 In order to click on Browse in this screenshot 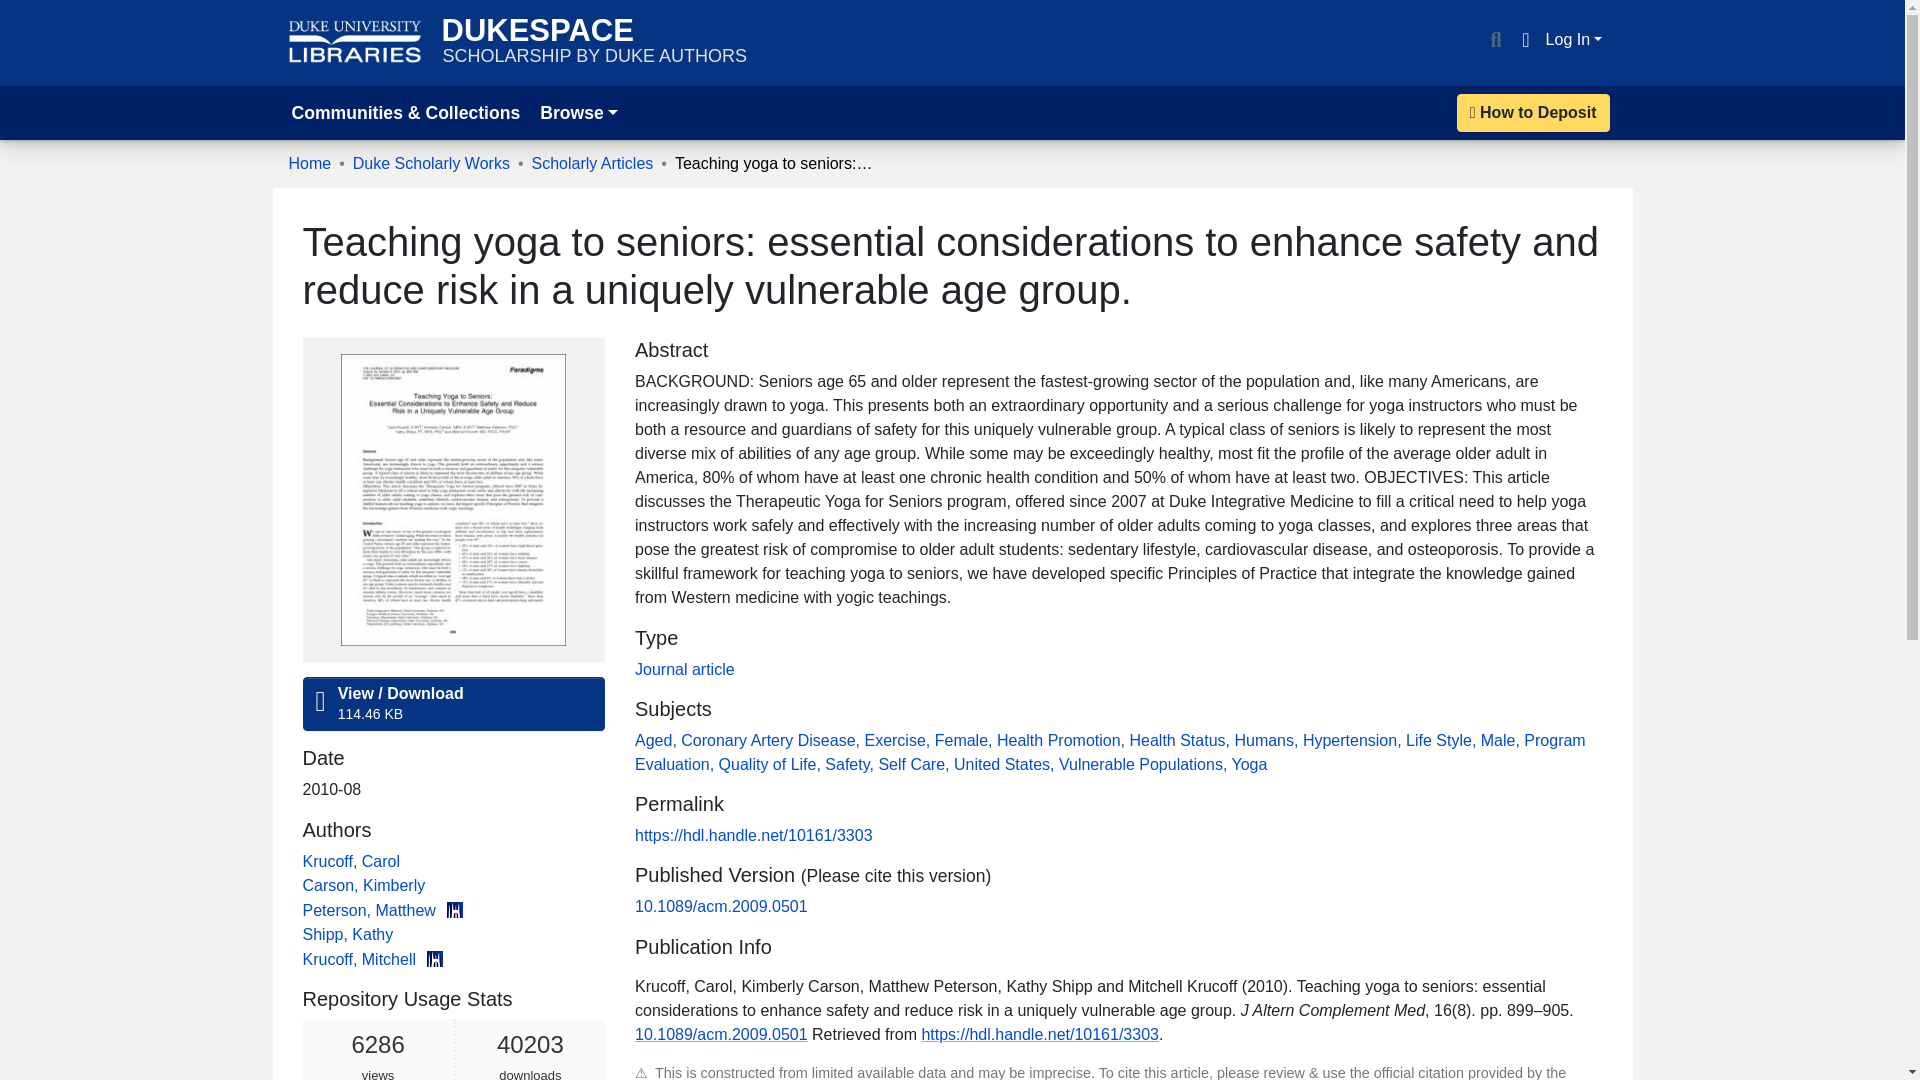, I will do `click(355, 42)`.